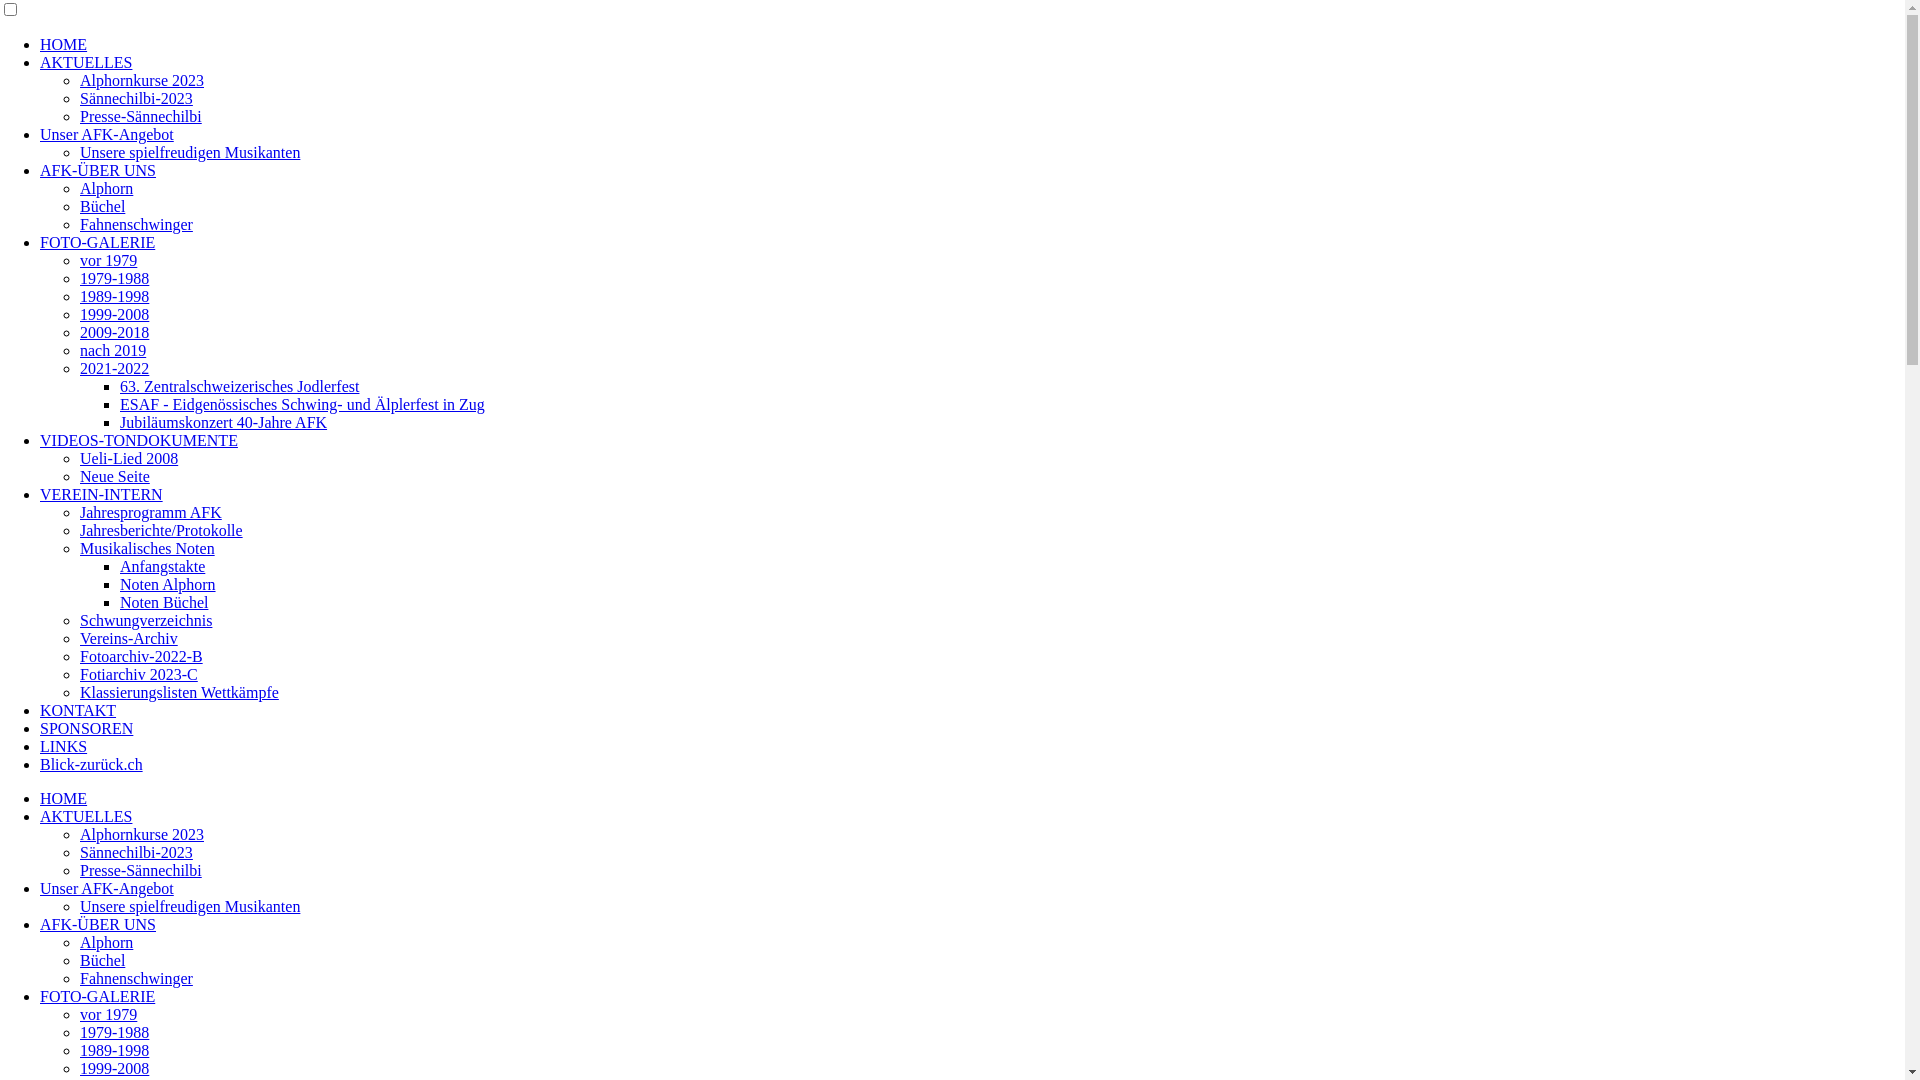 Image resolution: width=1920 pixels, height=1080 pixels. I want to click on HOME, so click(64, 44).